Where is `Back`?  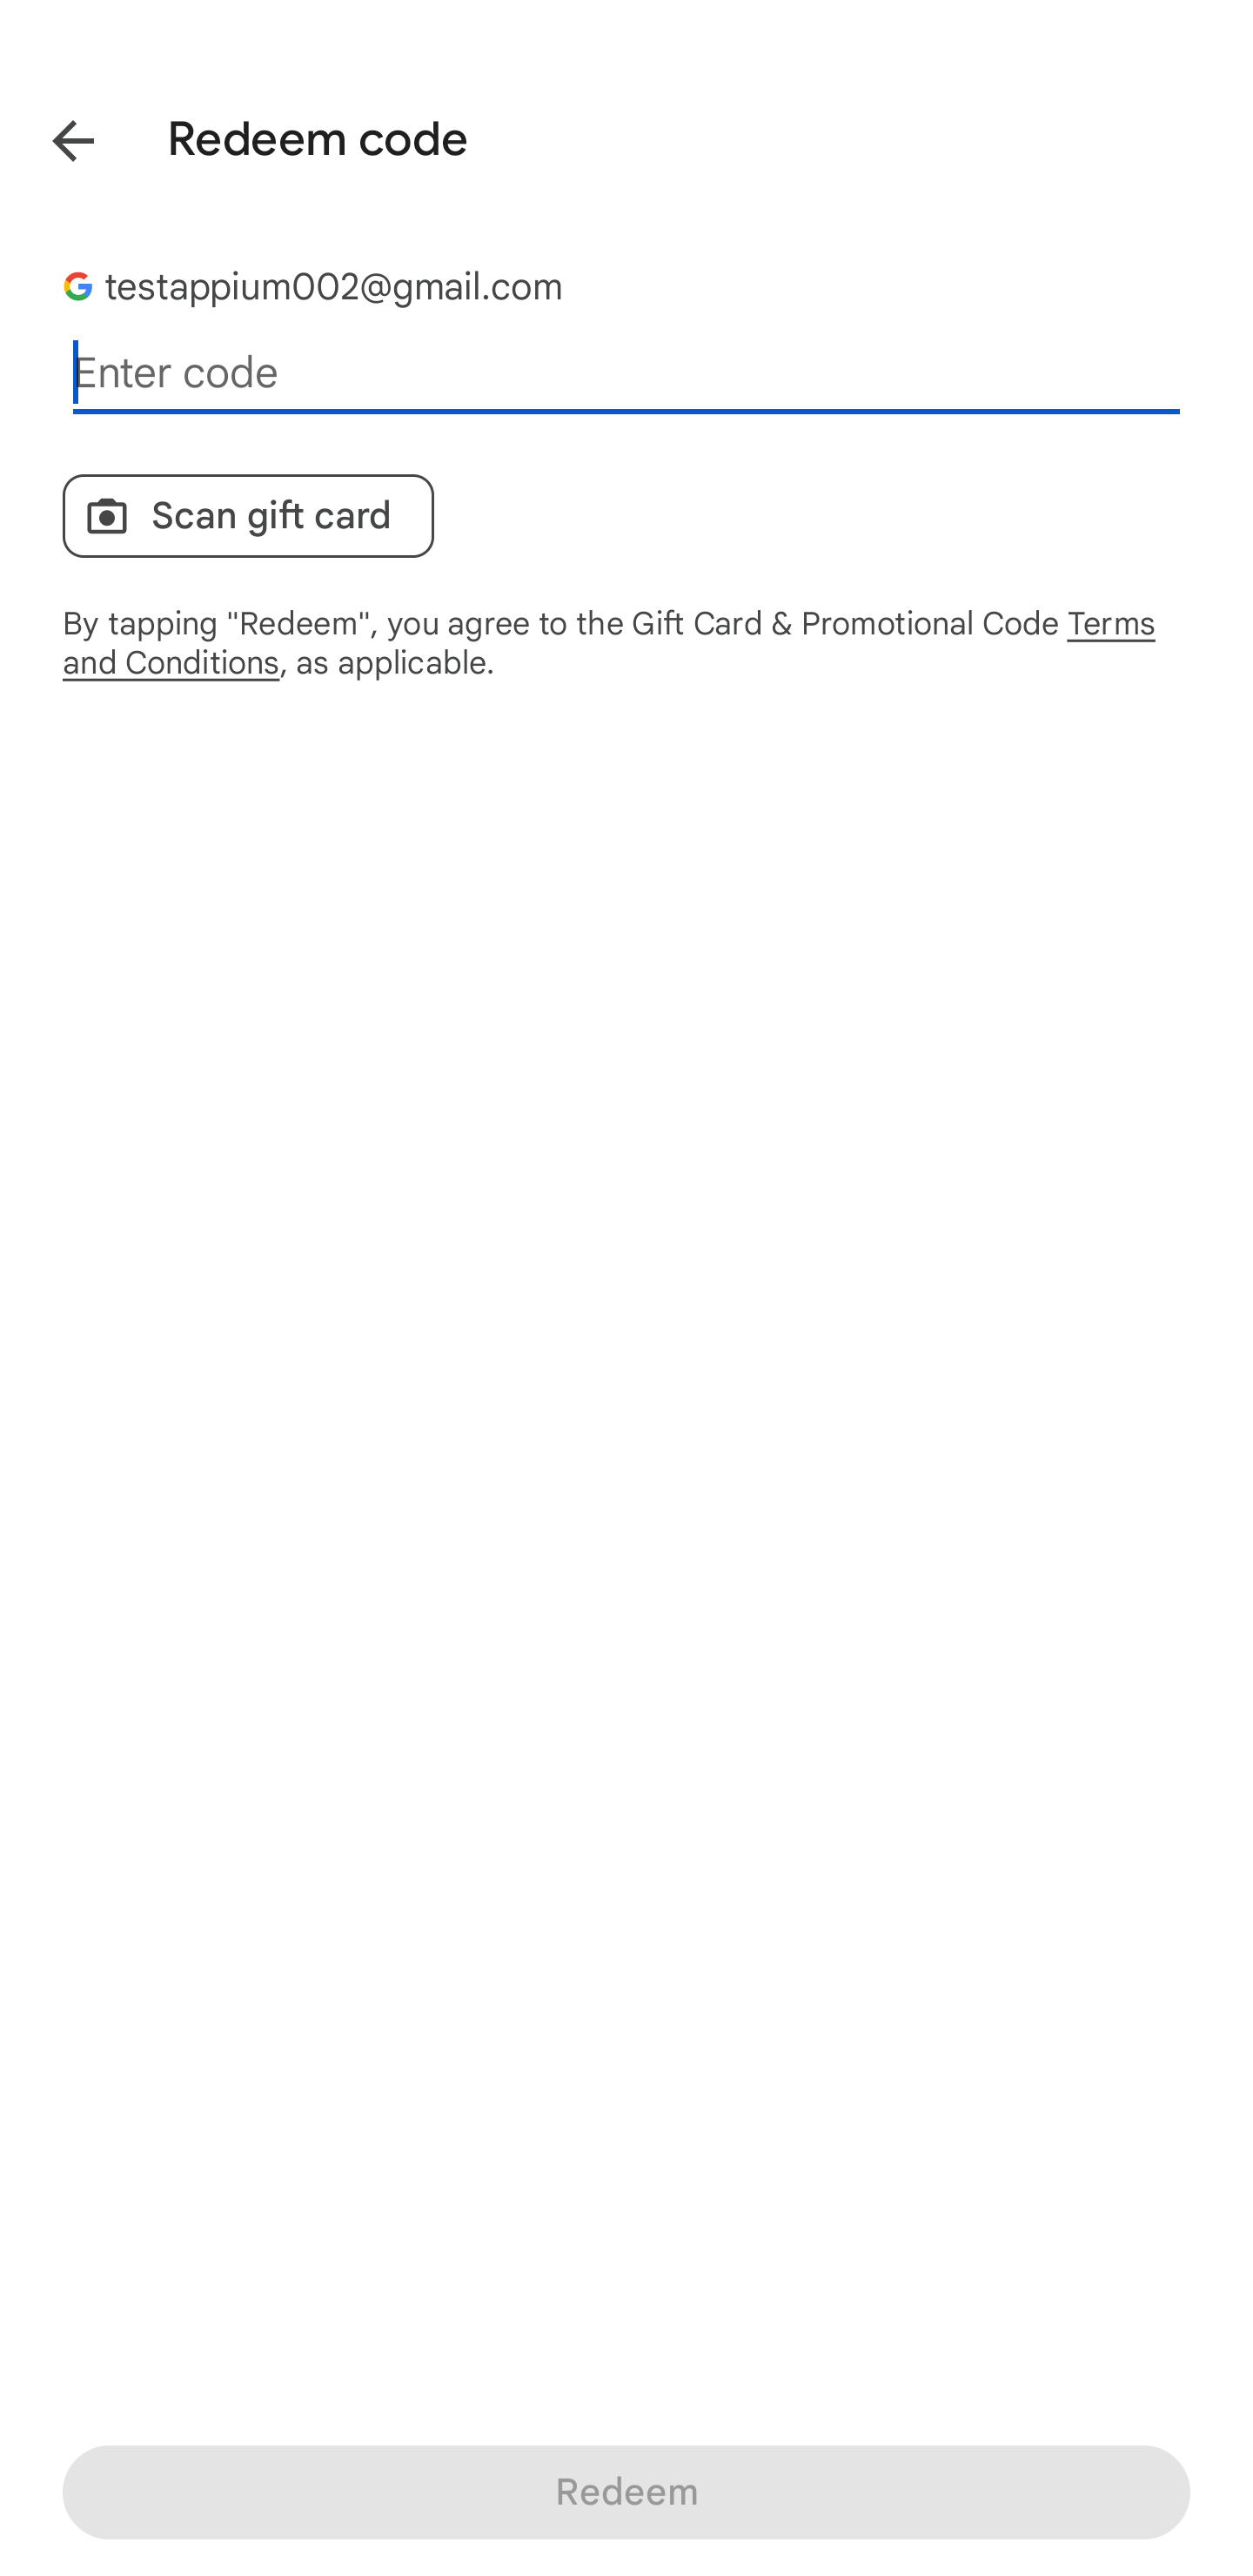
Back is located at coordinates (52, 135).